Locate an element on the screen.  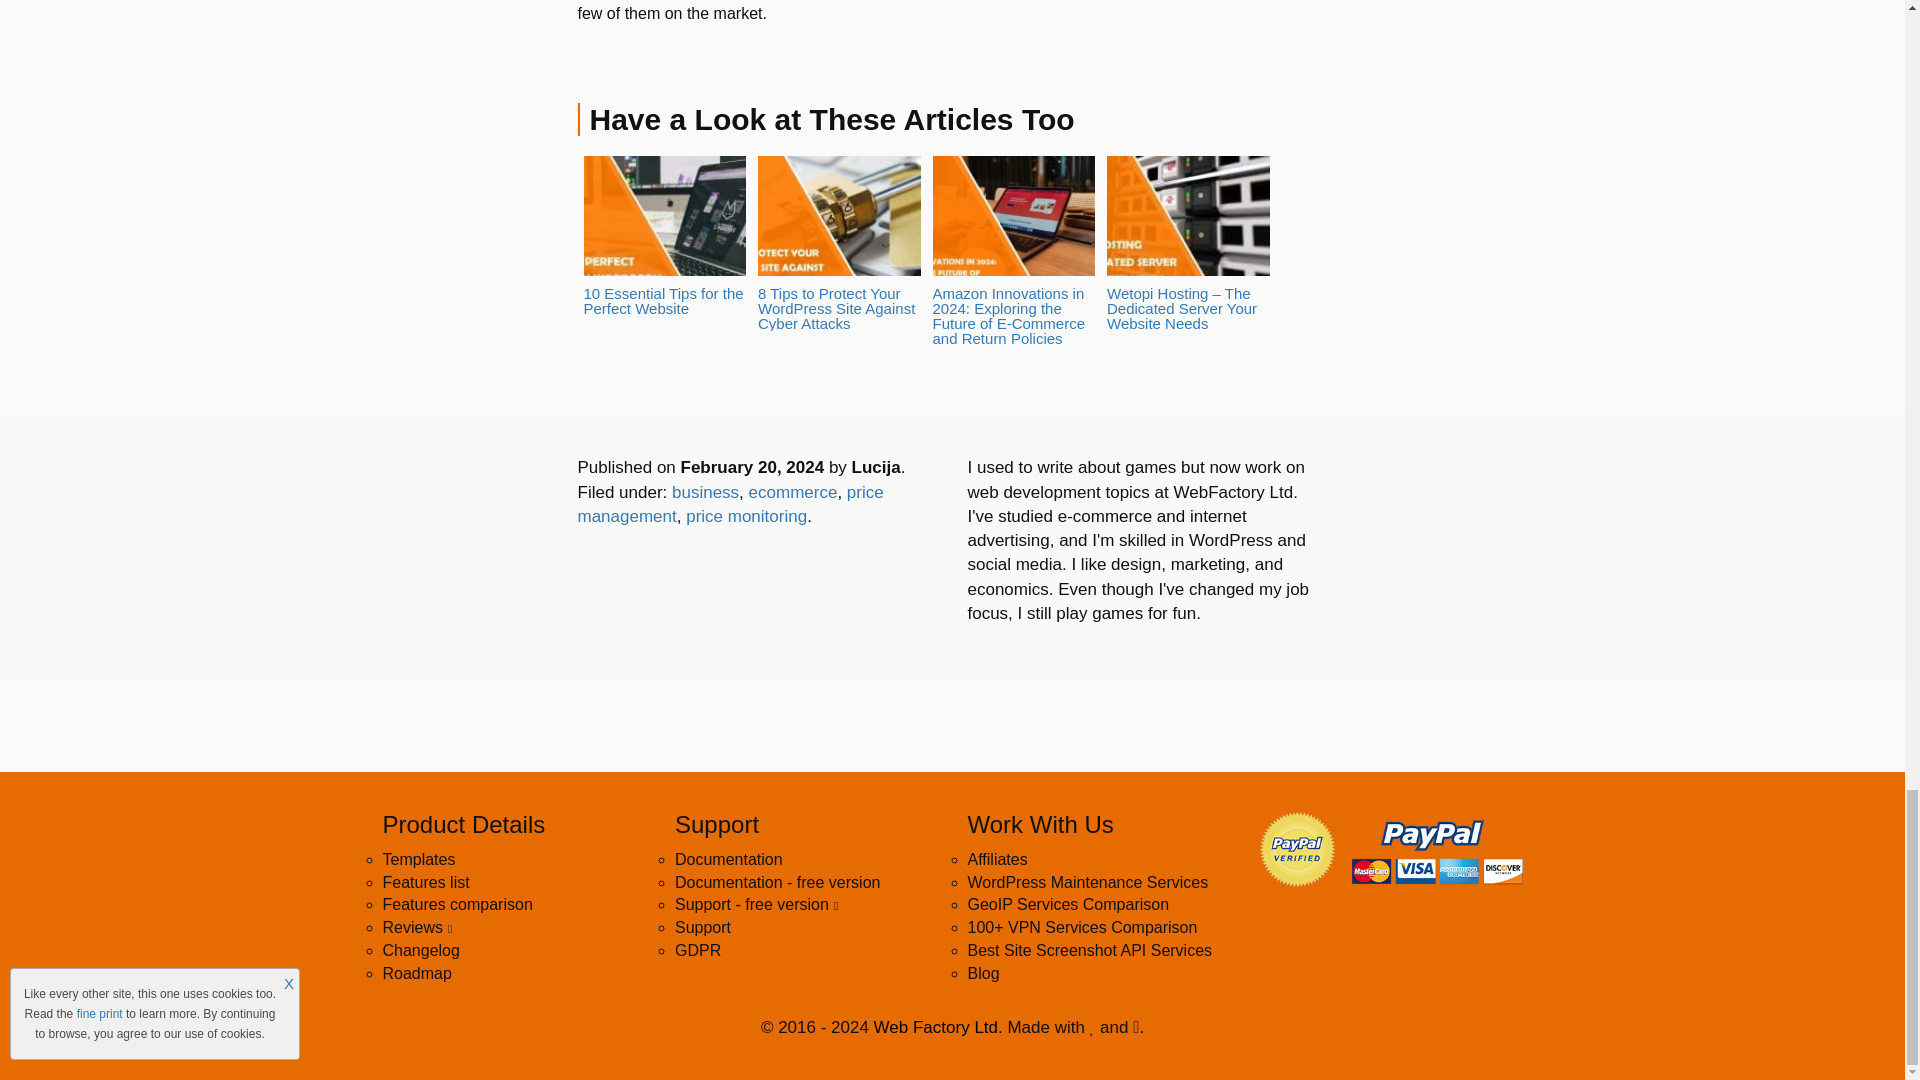
price management is located at coordinates (730, 504).